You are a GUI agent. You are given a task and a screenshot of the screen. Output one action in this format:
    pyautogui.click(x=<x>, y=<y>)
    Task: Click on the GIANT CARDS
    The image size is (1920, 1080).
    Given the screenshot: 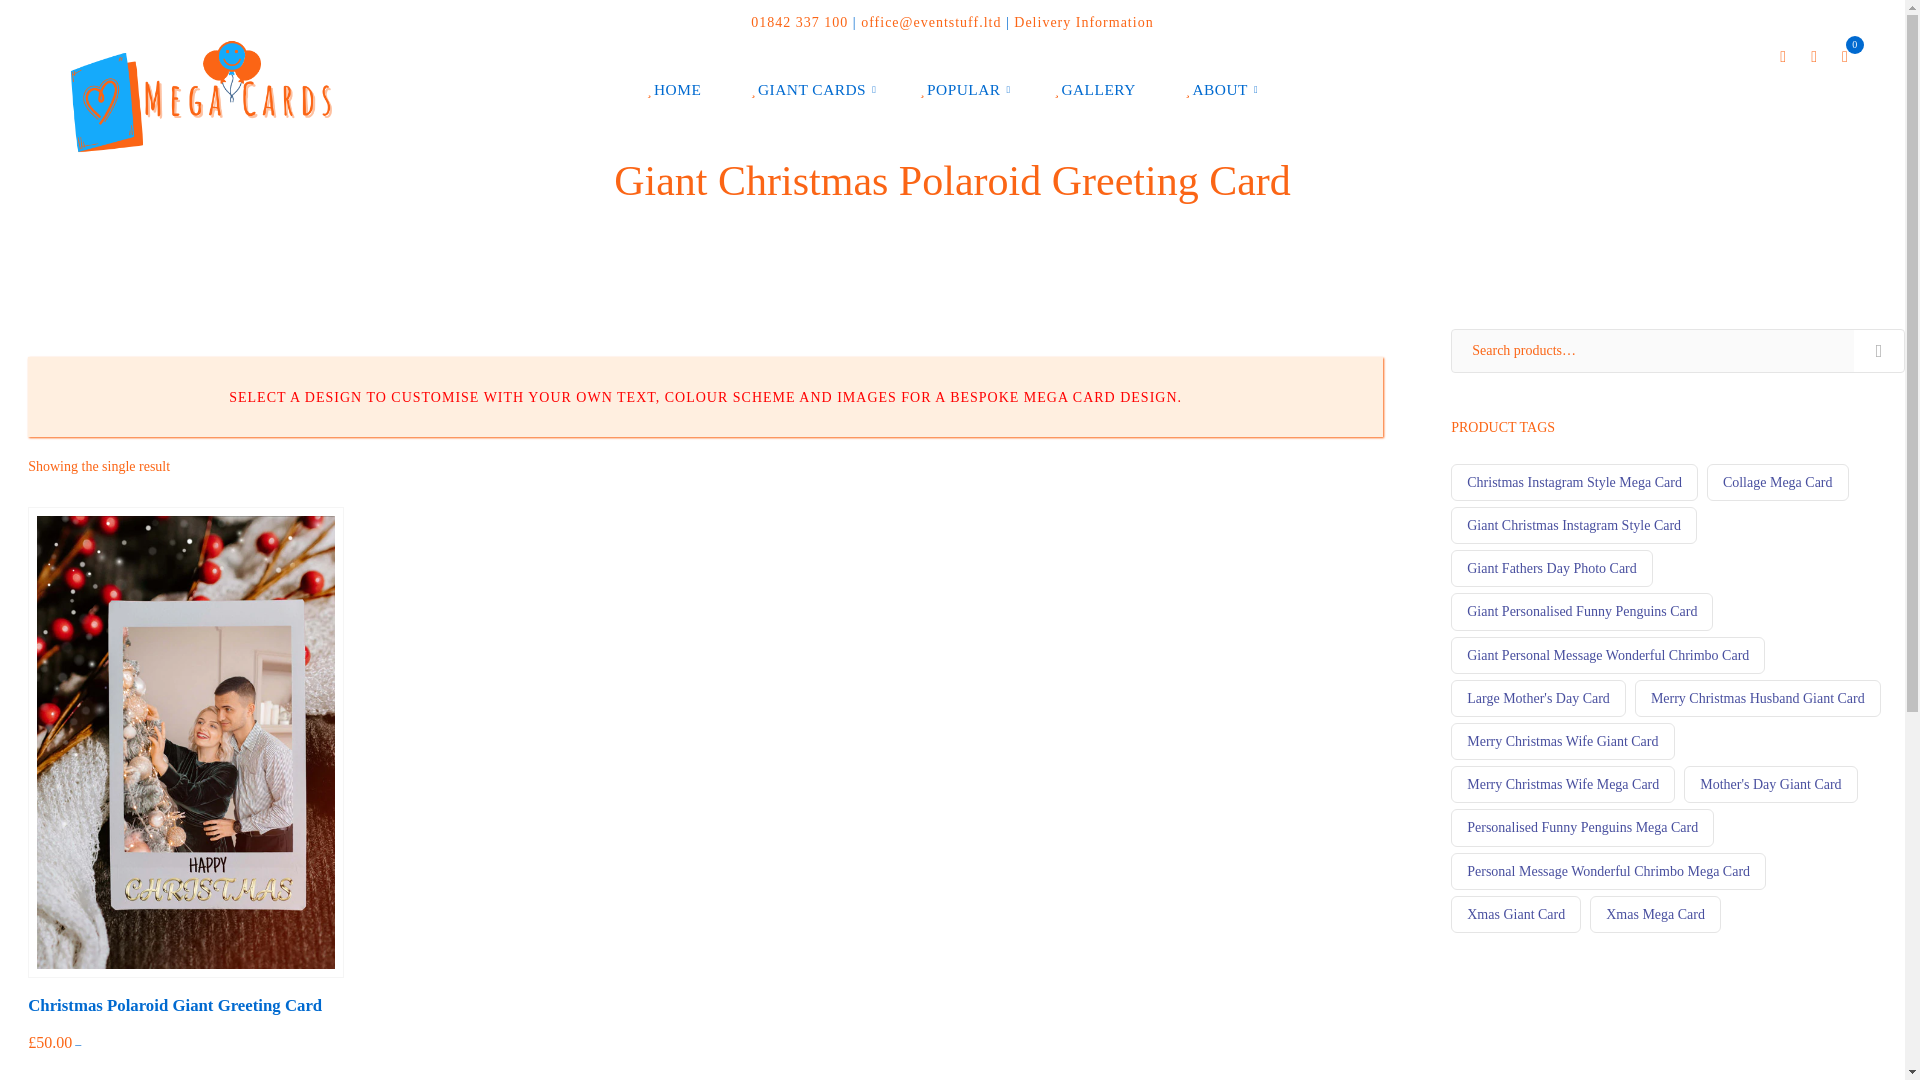 What is the action you would take?
    pyautogui.click(x=814, y=90)
    